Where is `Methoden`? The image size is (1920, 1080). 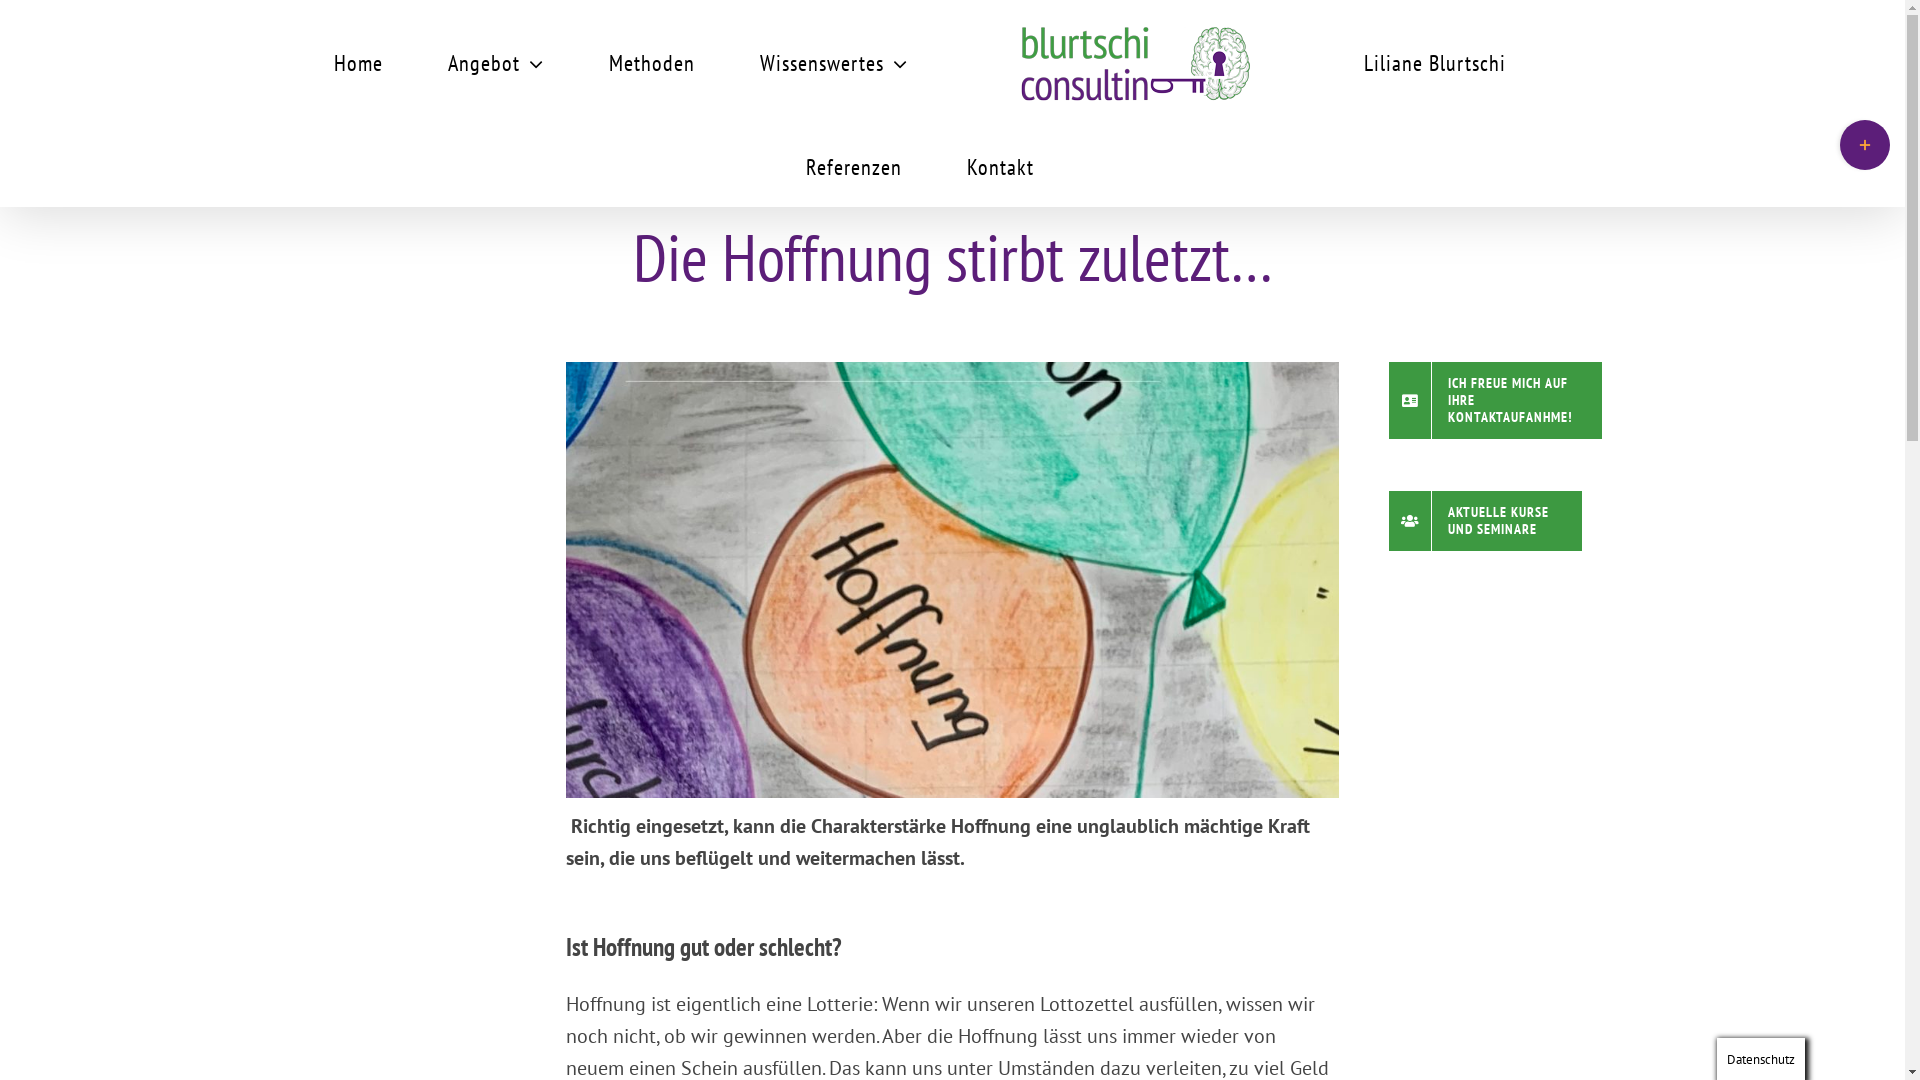 Methoden is located at coordinates (652, 62).